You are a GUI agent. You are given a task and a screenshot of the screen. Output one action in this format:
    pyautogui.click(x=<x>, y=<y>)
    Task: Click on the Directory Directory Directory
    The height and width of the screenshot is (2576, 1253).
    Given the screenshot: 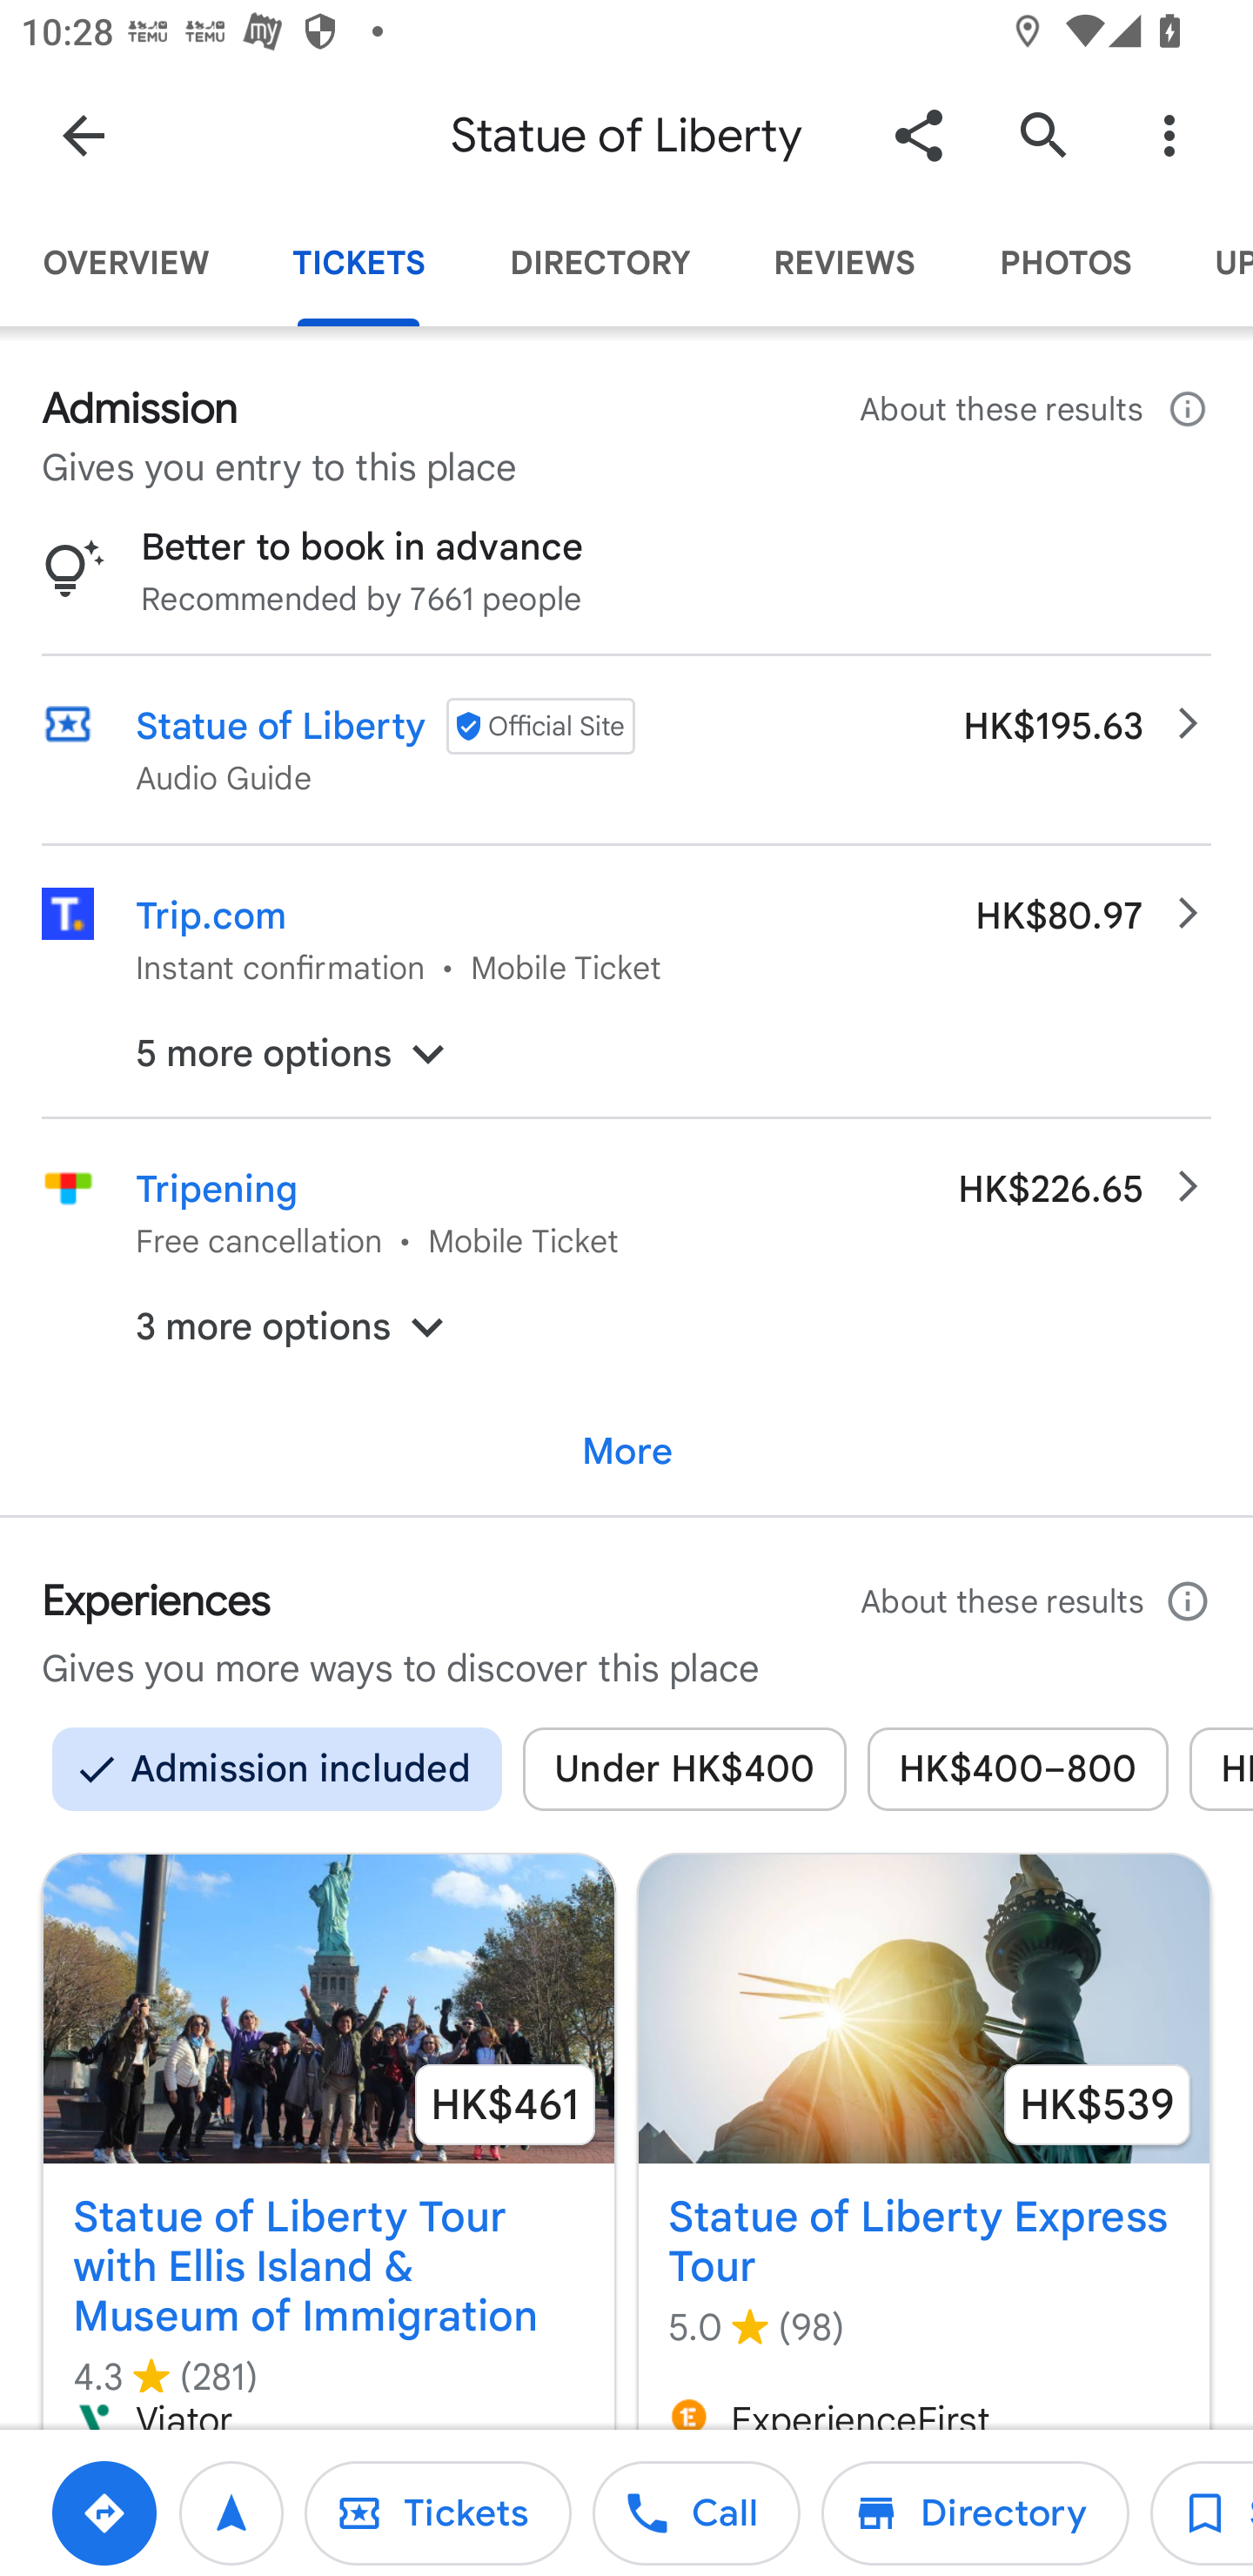 What is the action you would take?
    pyautogui.click(x=975, y=2512)
    